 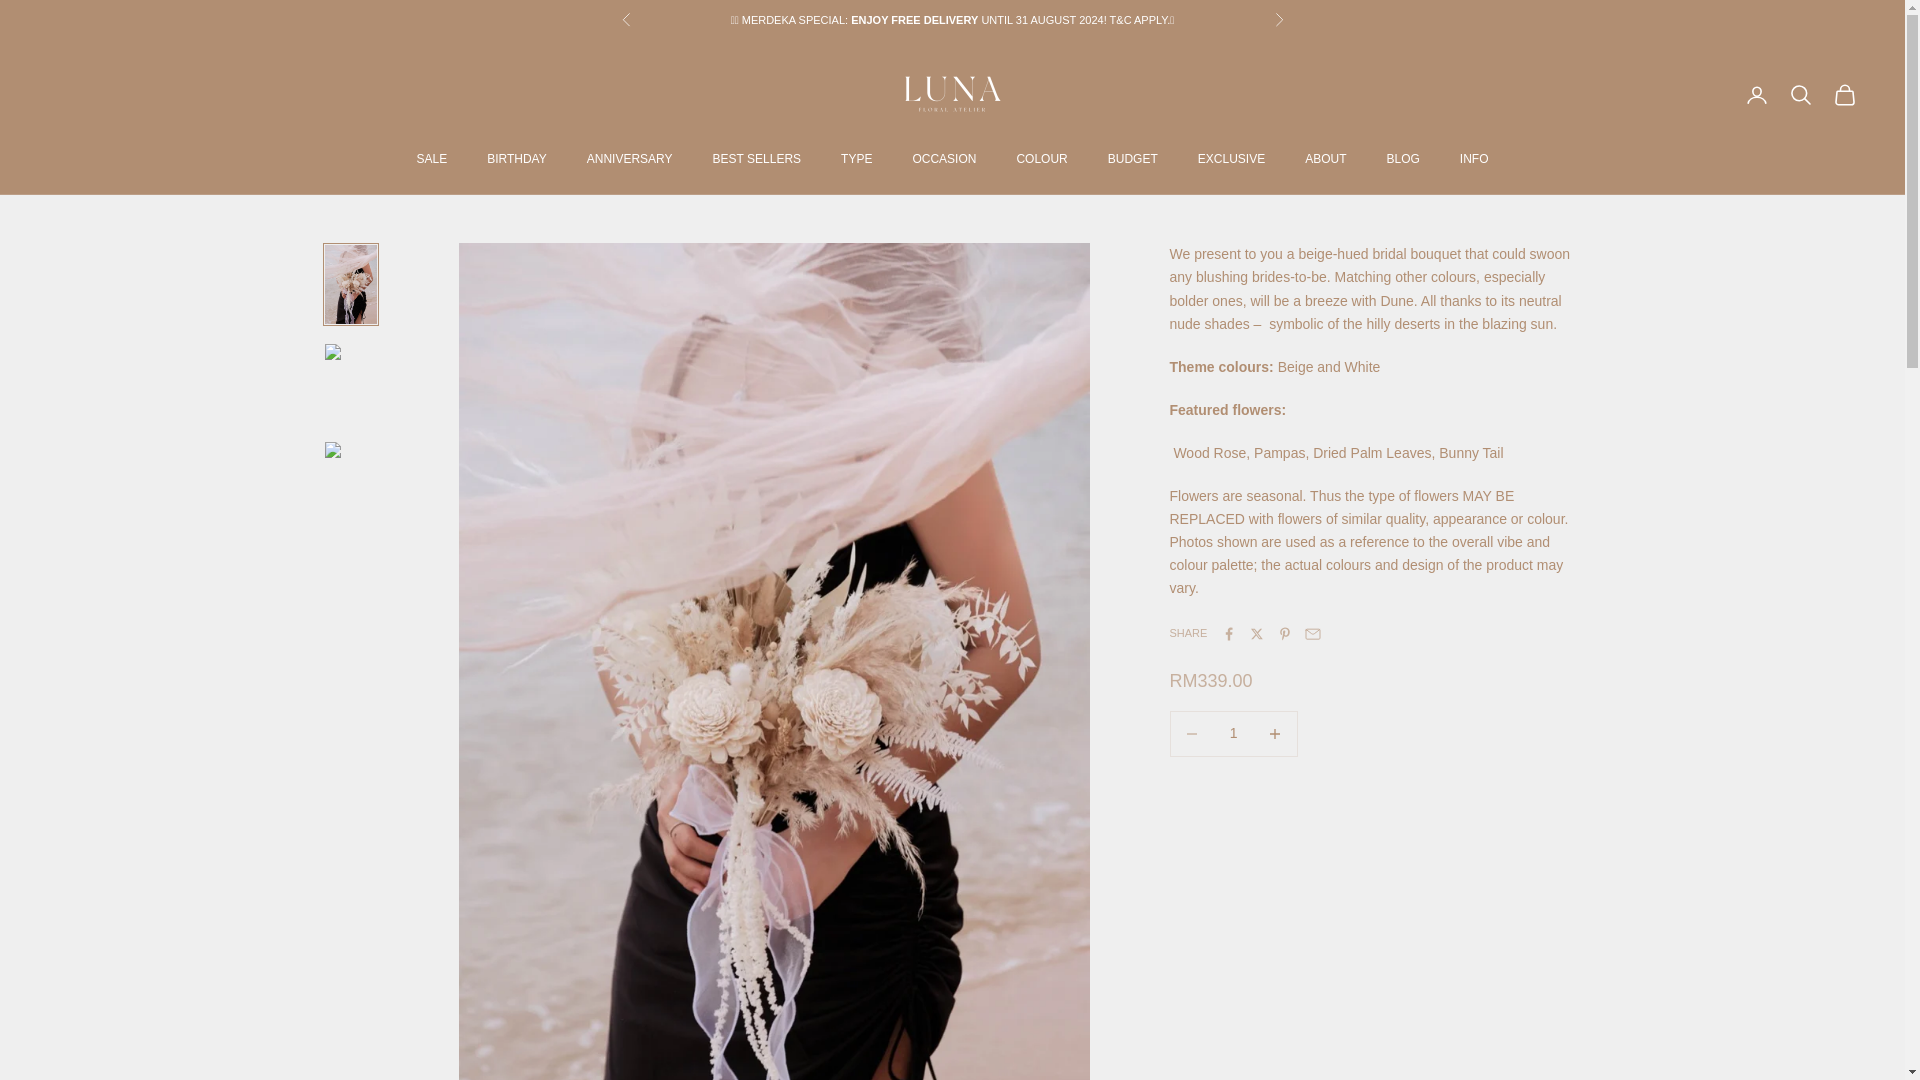 I want to click on 1, so click(x=1233, y=732).